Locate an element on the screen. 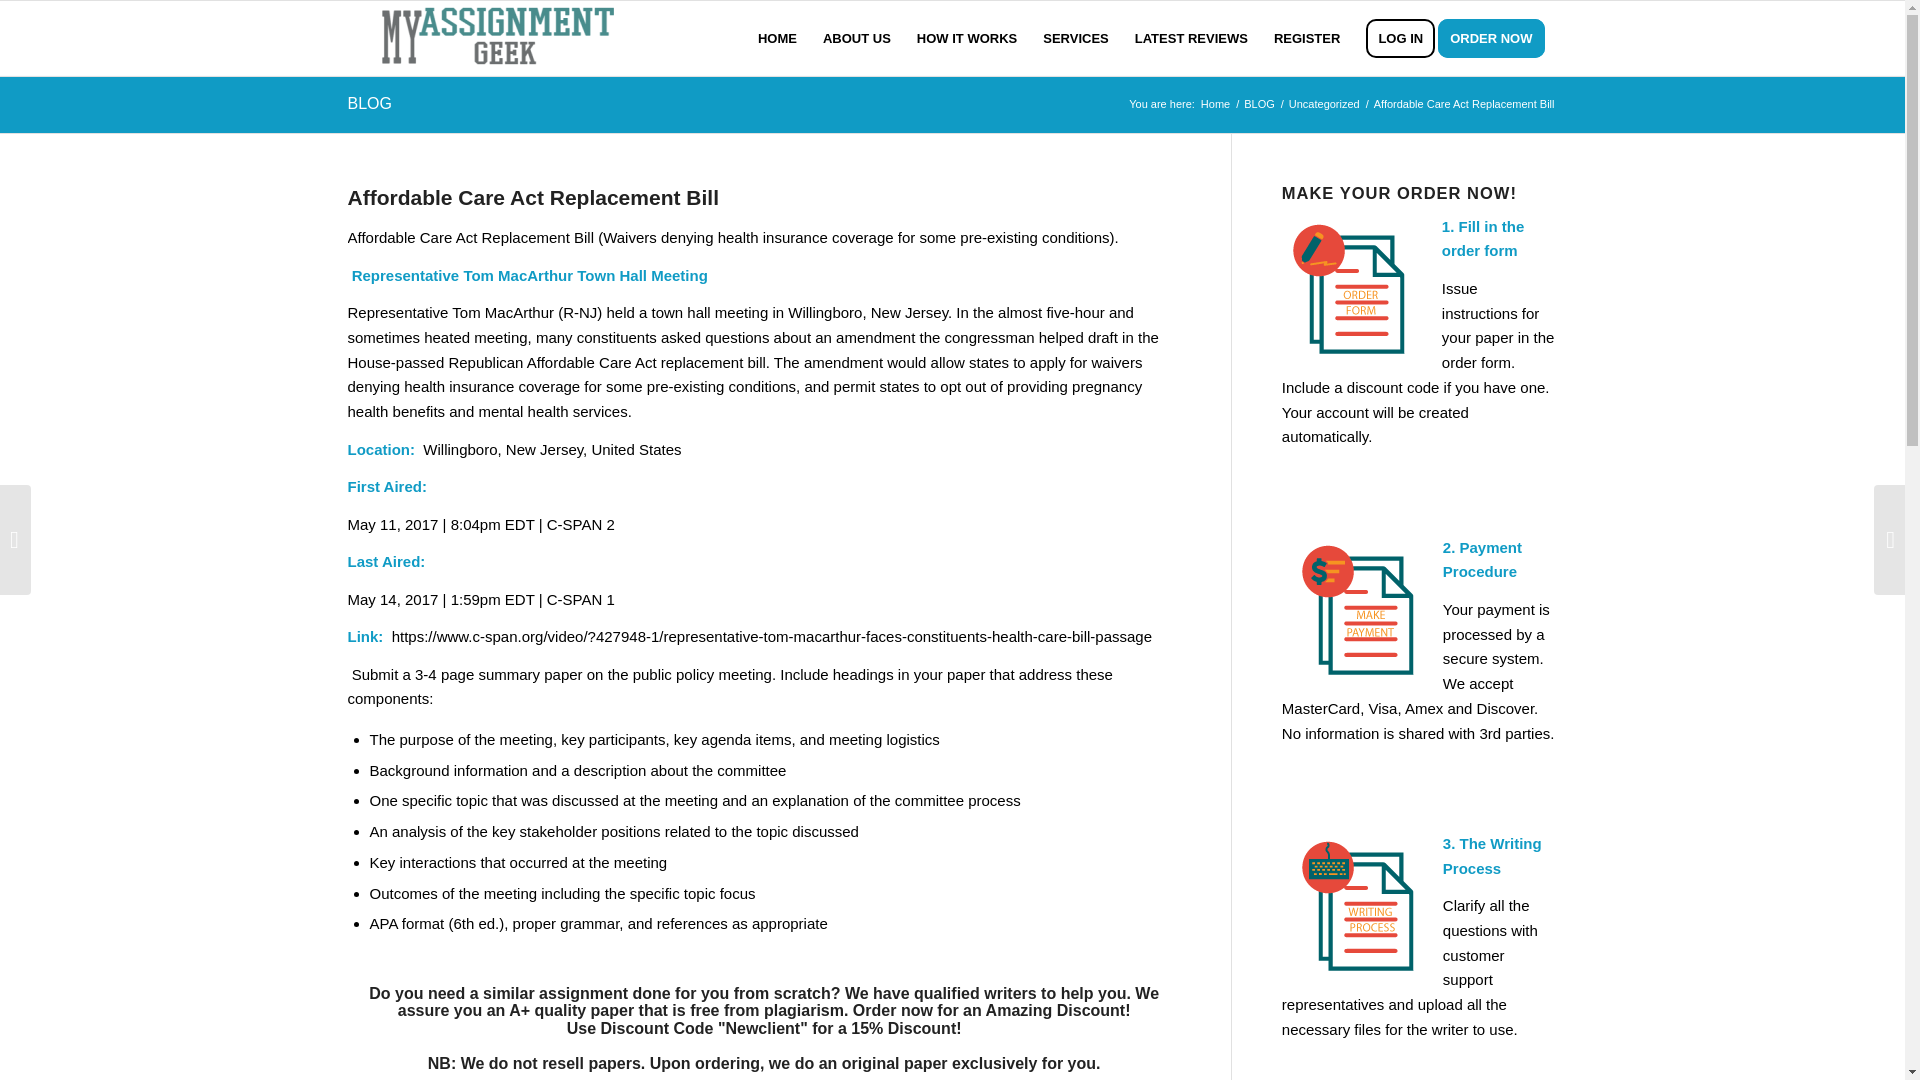 Image resolution: width=1920 pixels, height=1080 pixels. Home is located at coordinates (1215, 104).